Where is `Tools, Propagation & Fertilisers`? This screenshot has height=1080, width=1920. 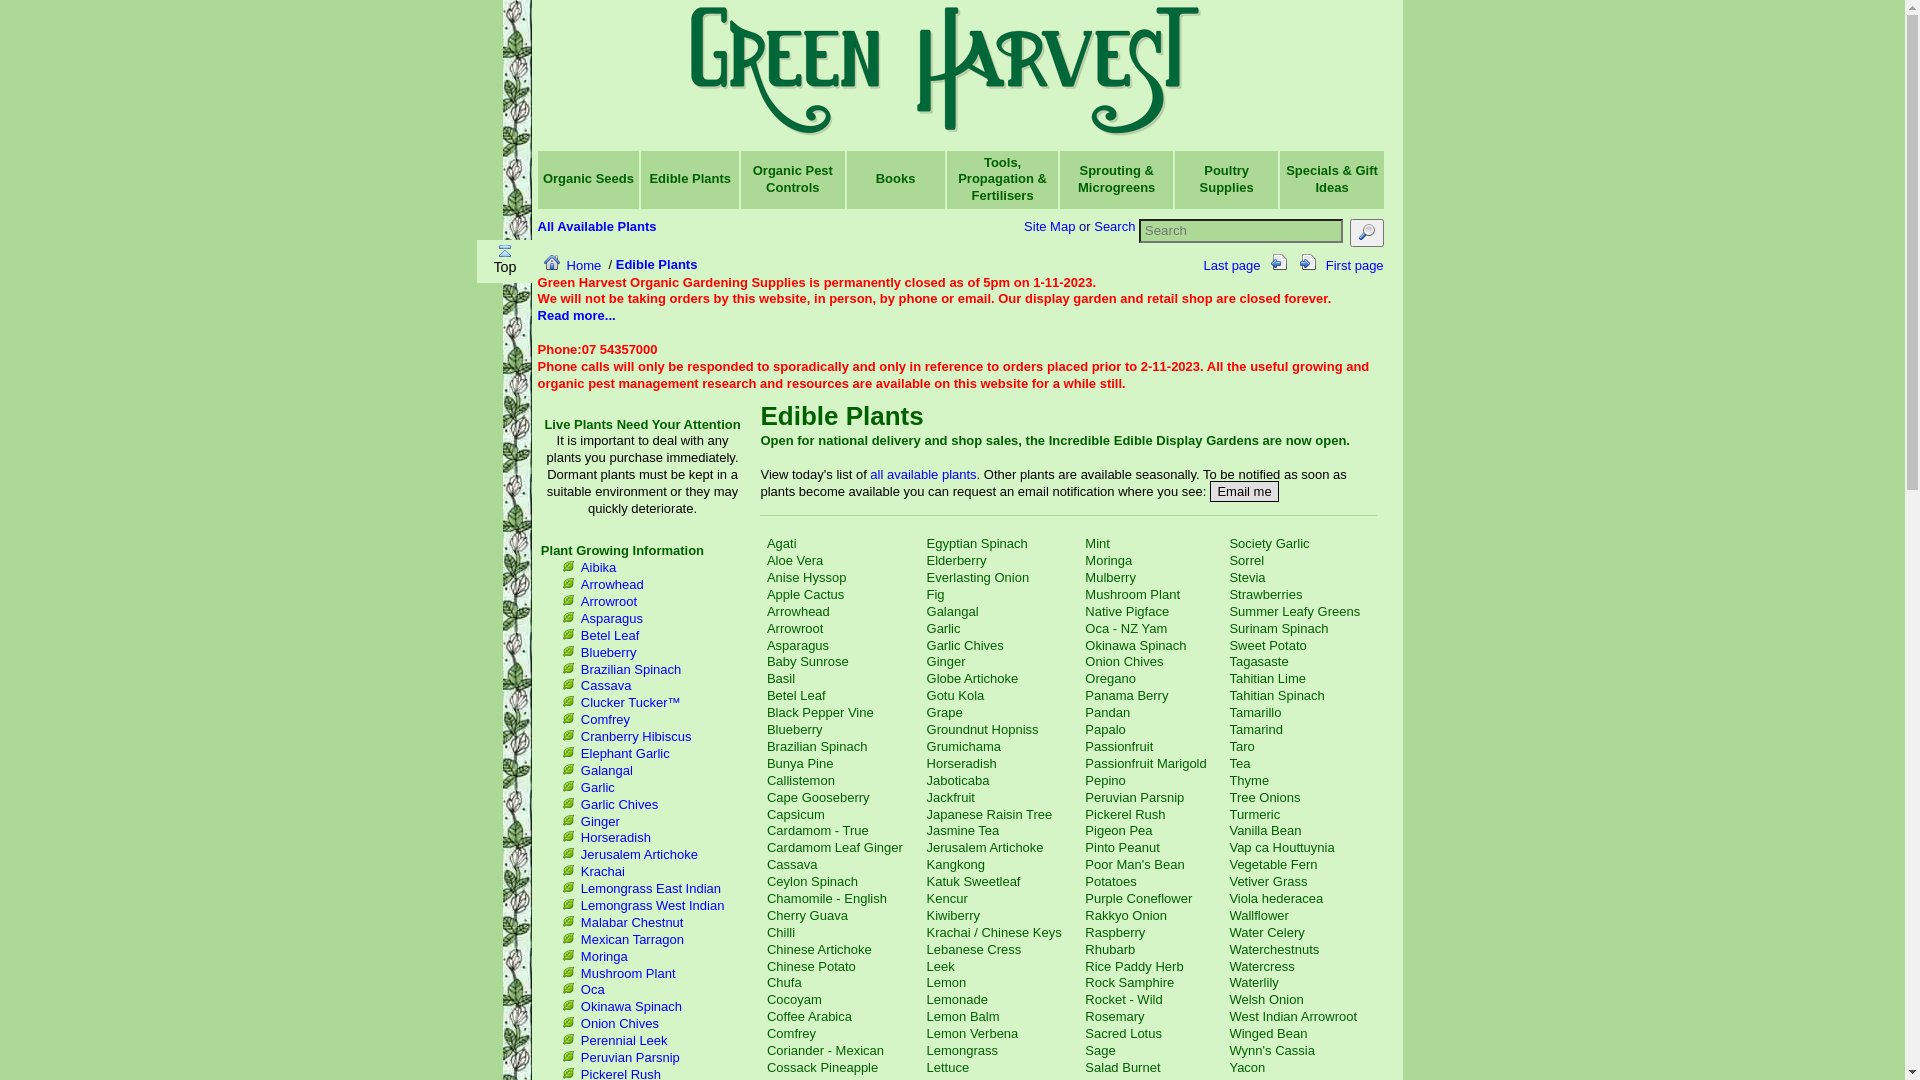 Tools, Propagation & Fertilisers is located at coordinates (1002, 178).